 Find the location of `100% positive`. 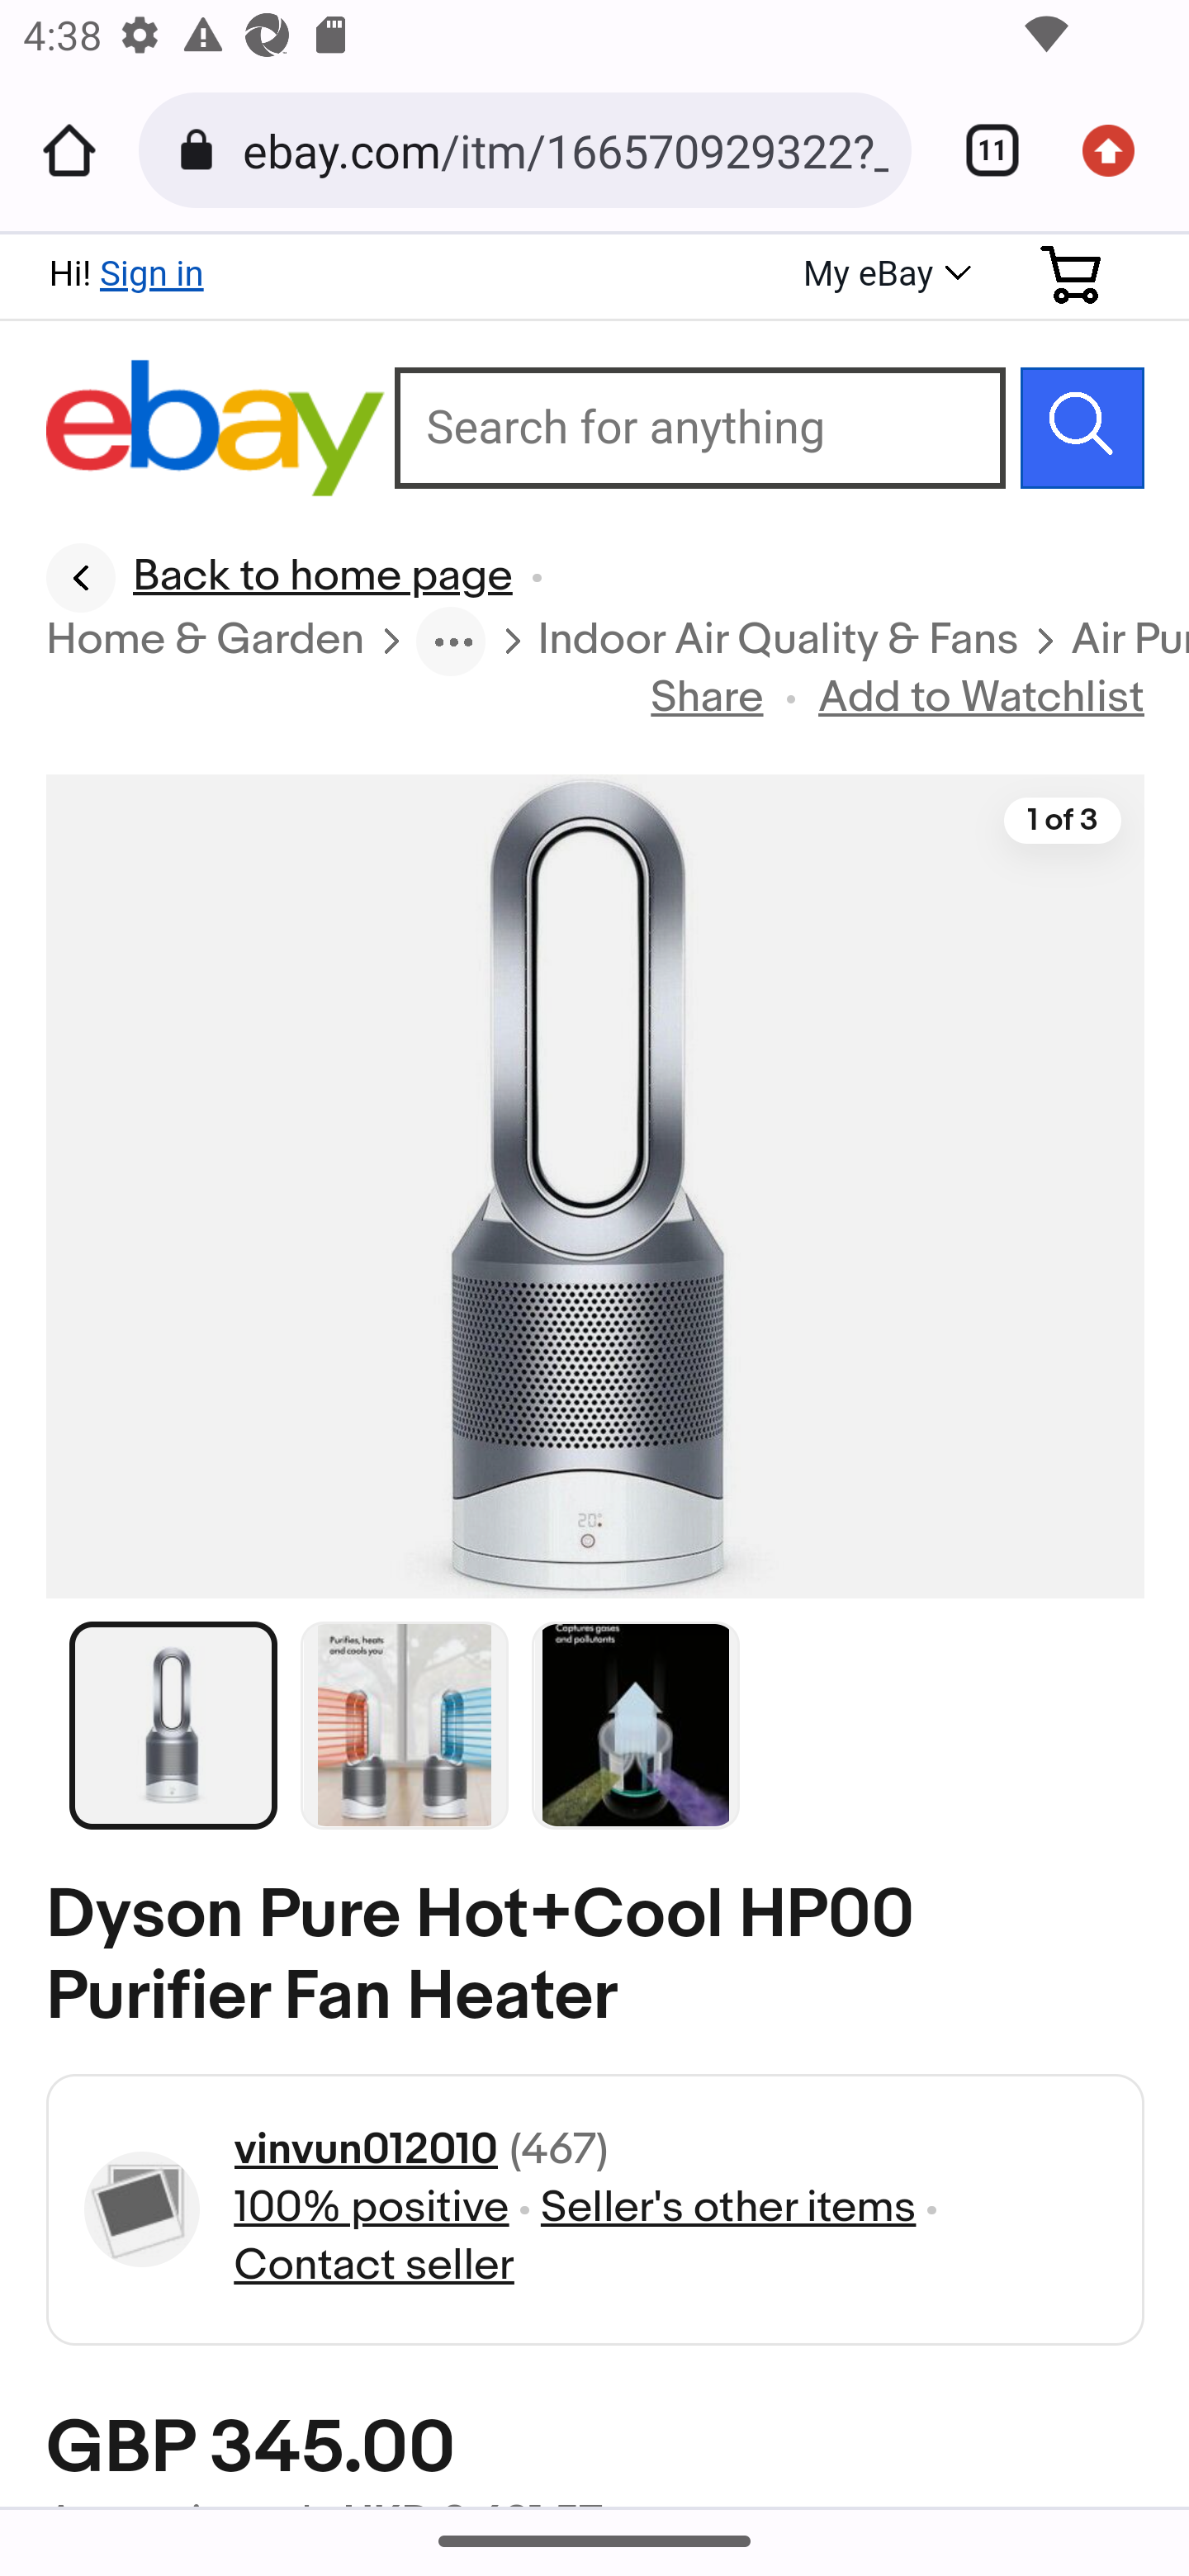

100% positive is located at coordinates (371, 2209).